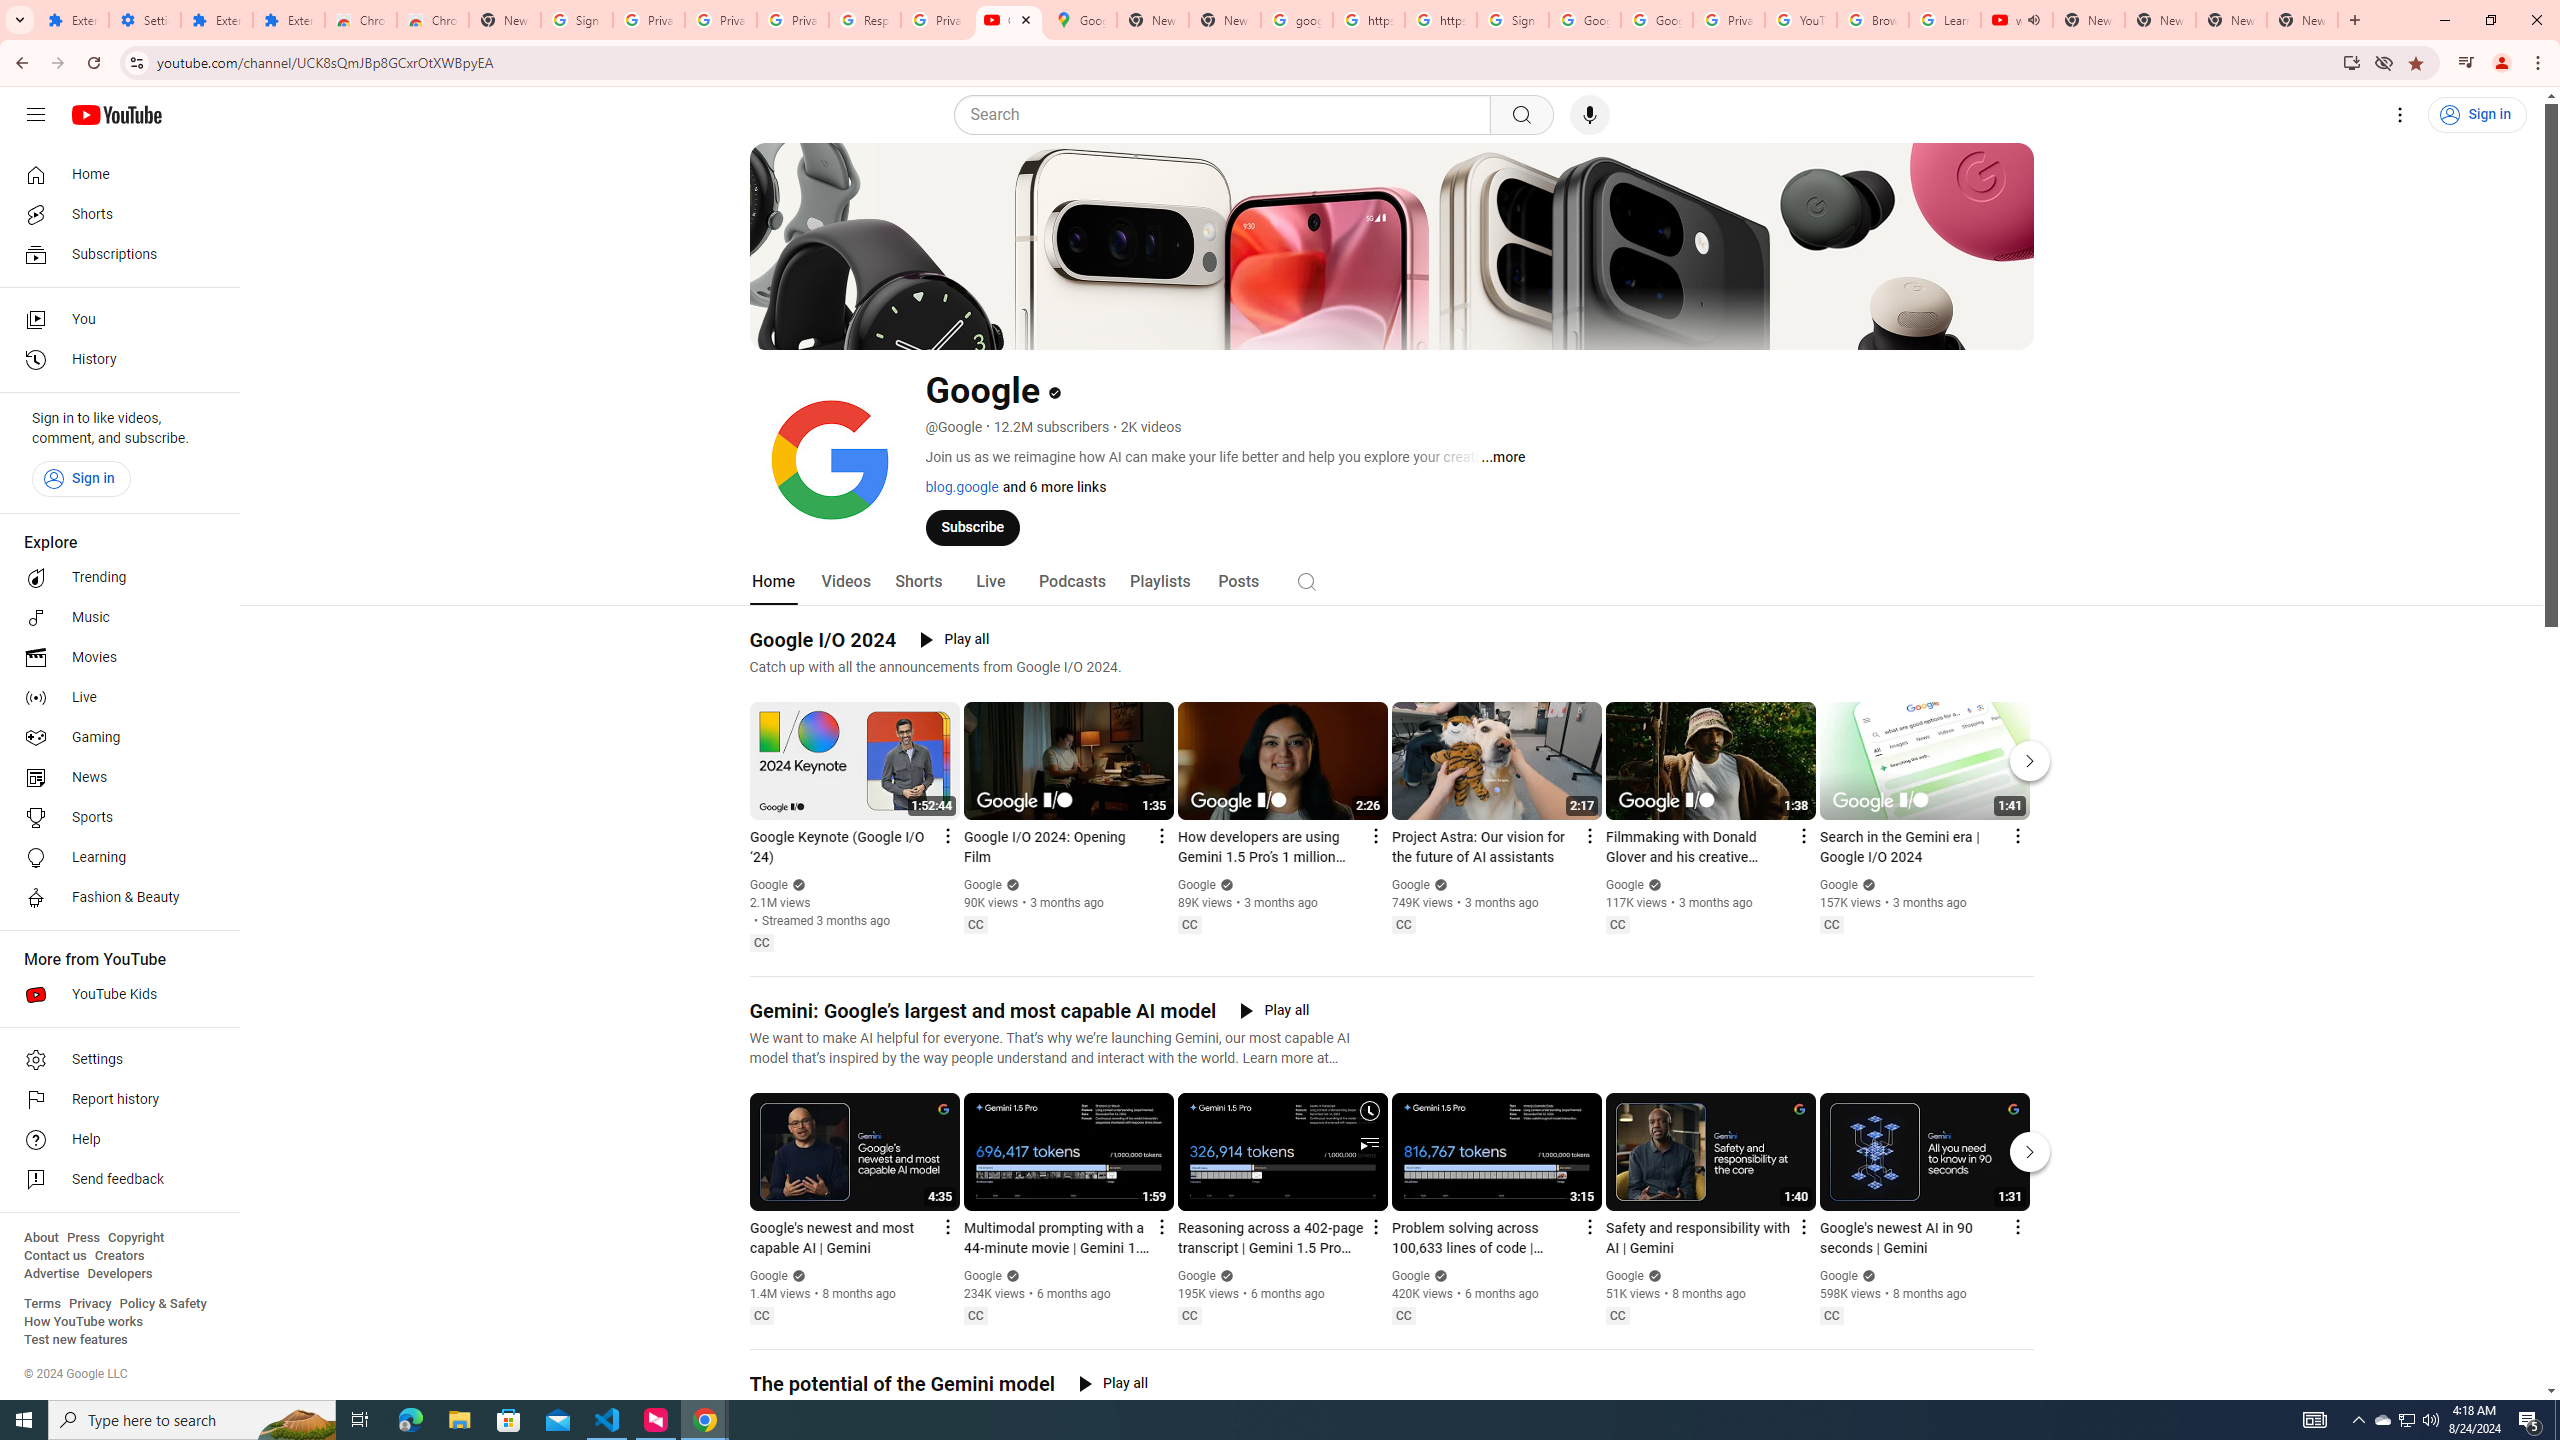 The image size is (2560, 1440). I want to click on Gaming, so click(114, 738).